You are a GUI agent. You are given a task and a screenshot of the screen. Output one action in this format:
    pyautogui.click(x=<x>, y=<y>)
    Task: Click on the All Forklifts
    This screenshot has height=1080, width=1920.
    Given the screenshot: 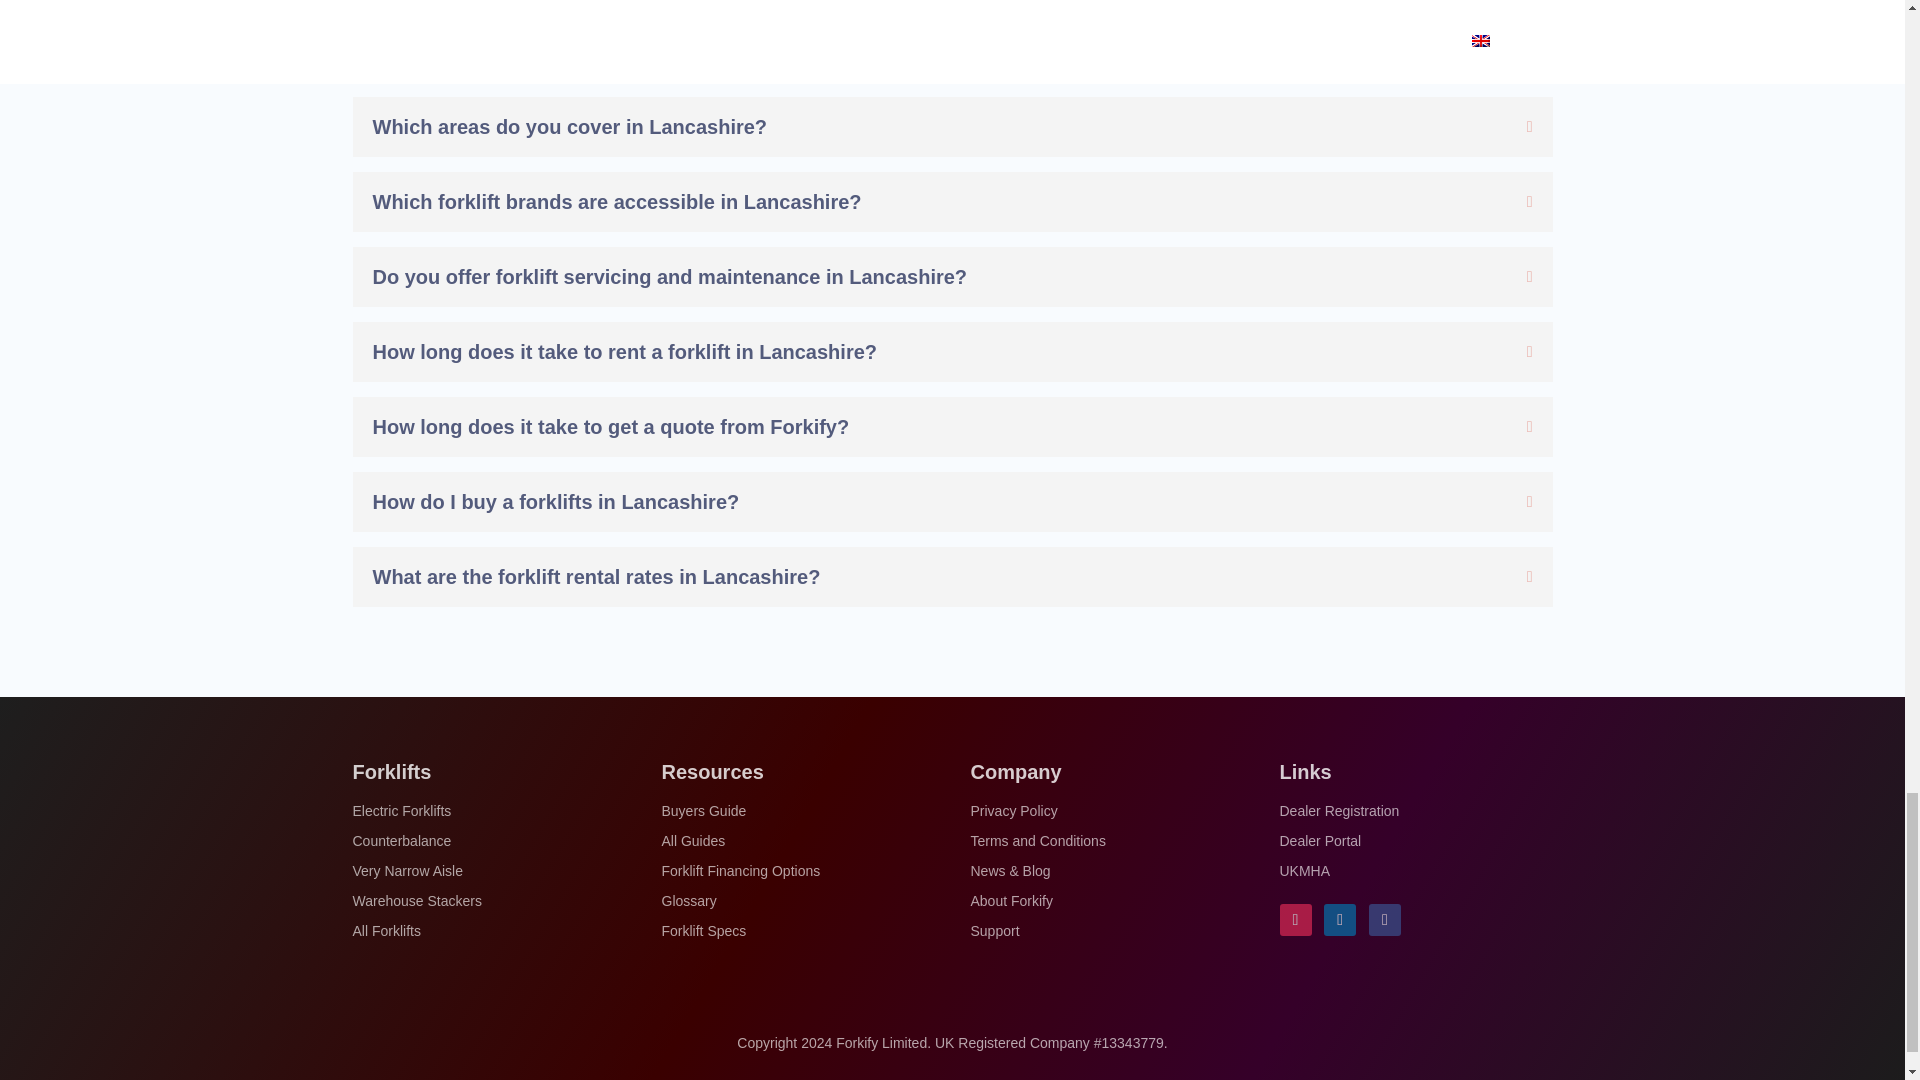 What is the action you would take?
    pyautogui.click(x=386, y=935)
    